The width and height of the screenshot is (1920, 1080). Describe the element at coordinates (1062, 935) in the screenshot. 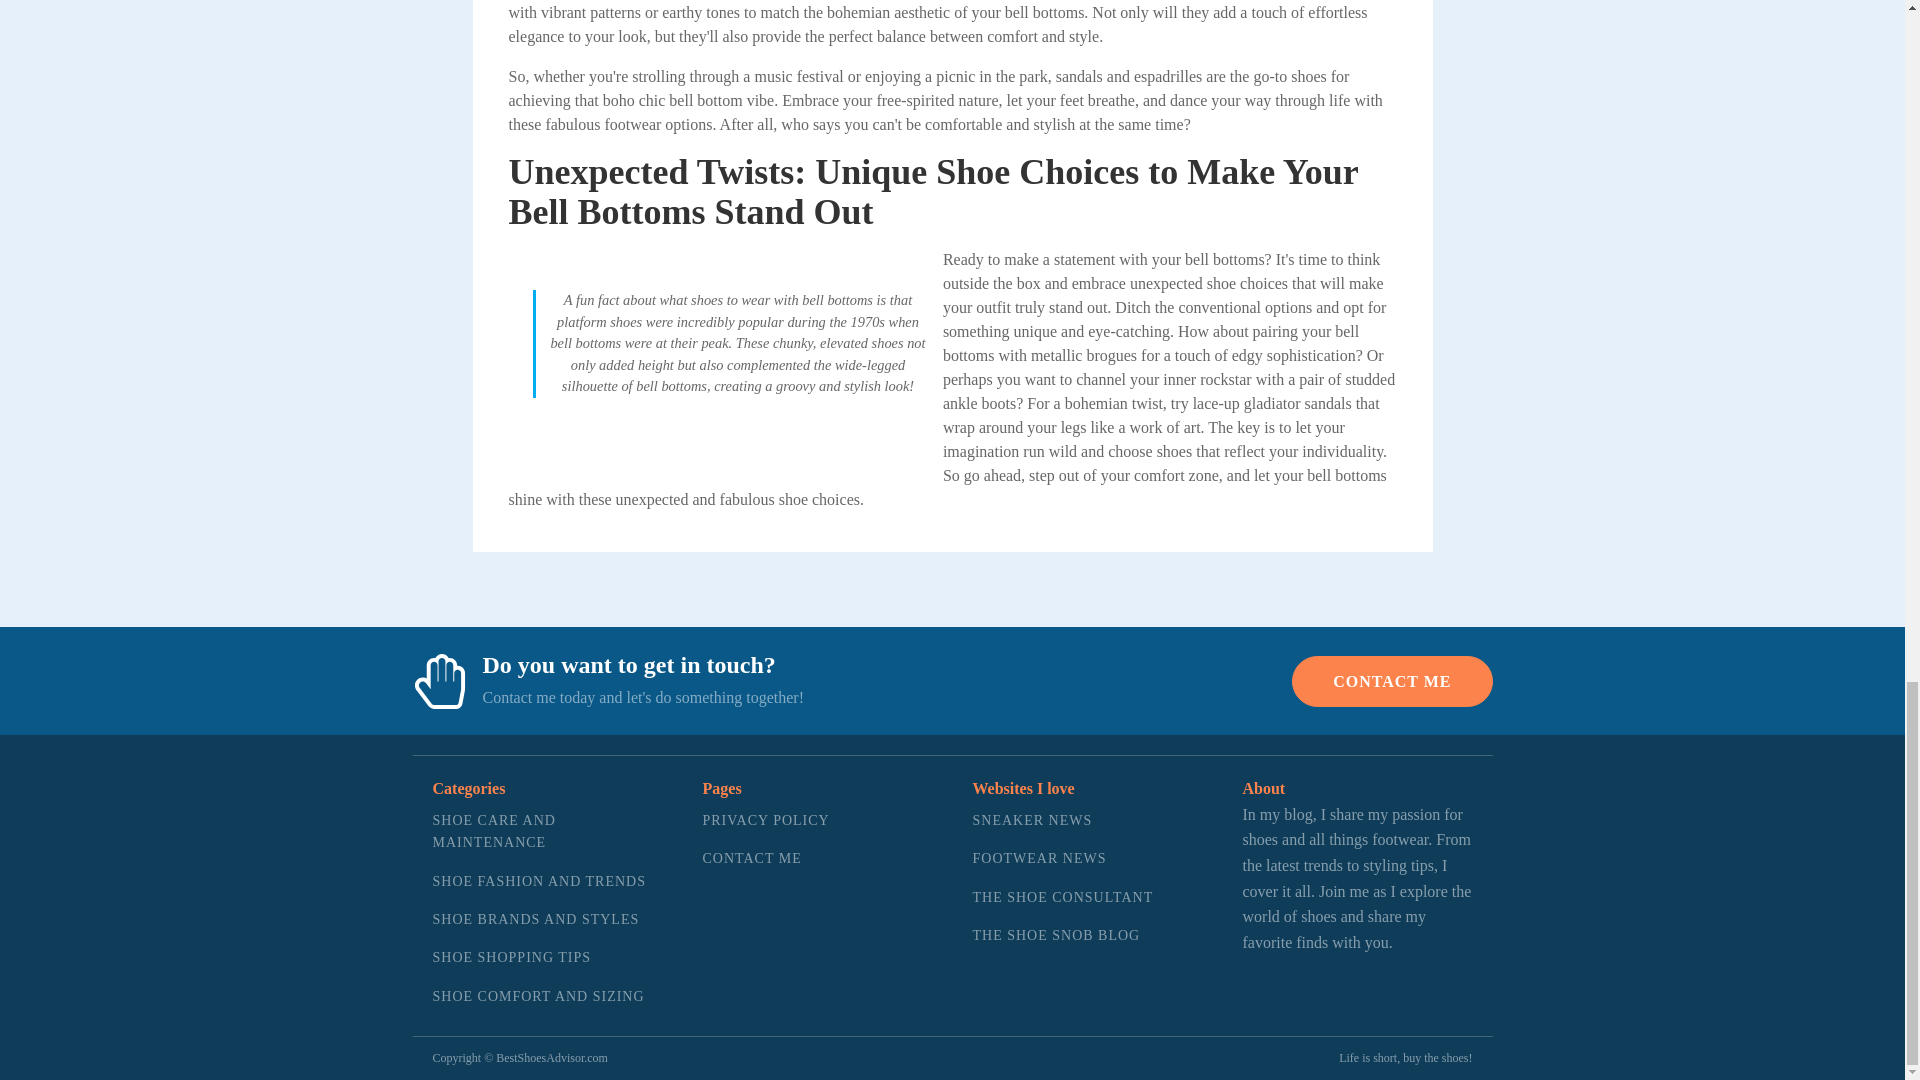

I see `THE SHOE SNOB BLOG` at that location.